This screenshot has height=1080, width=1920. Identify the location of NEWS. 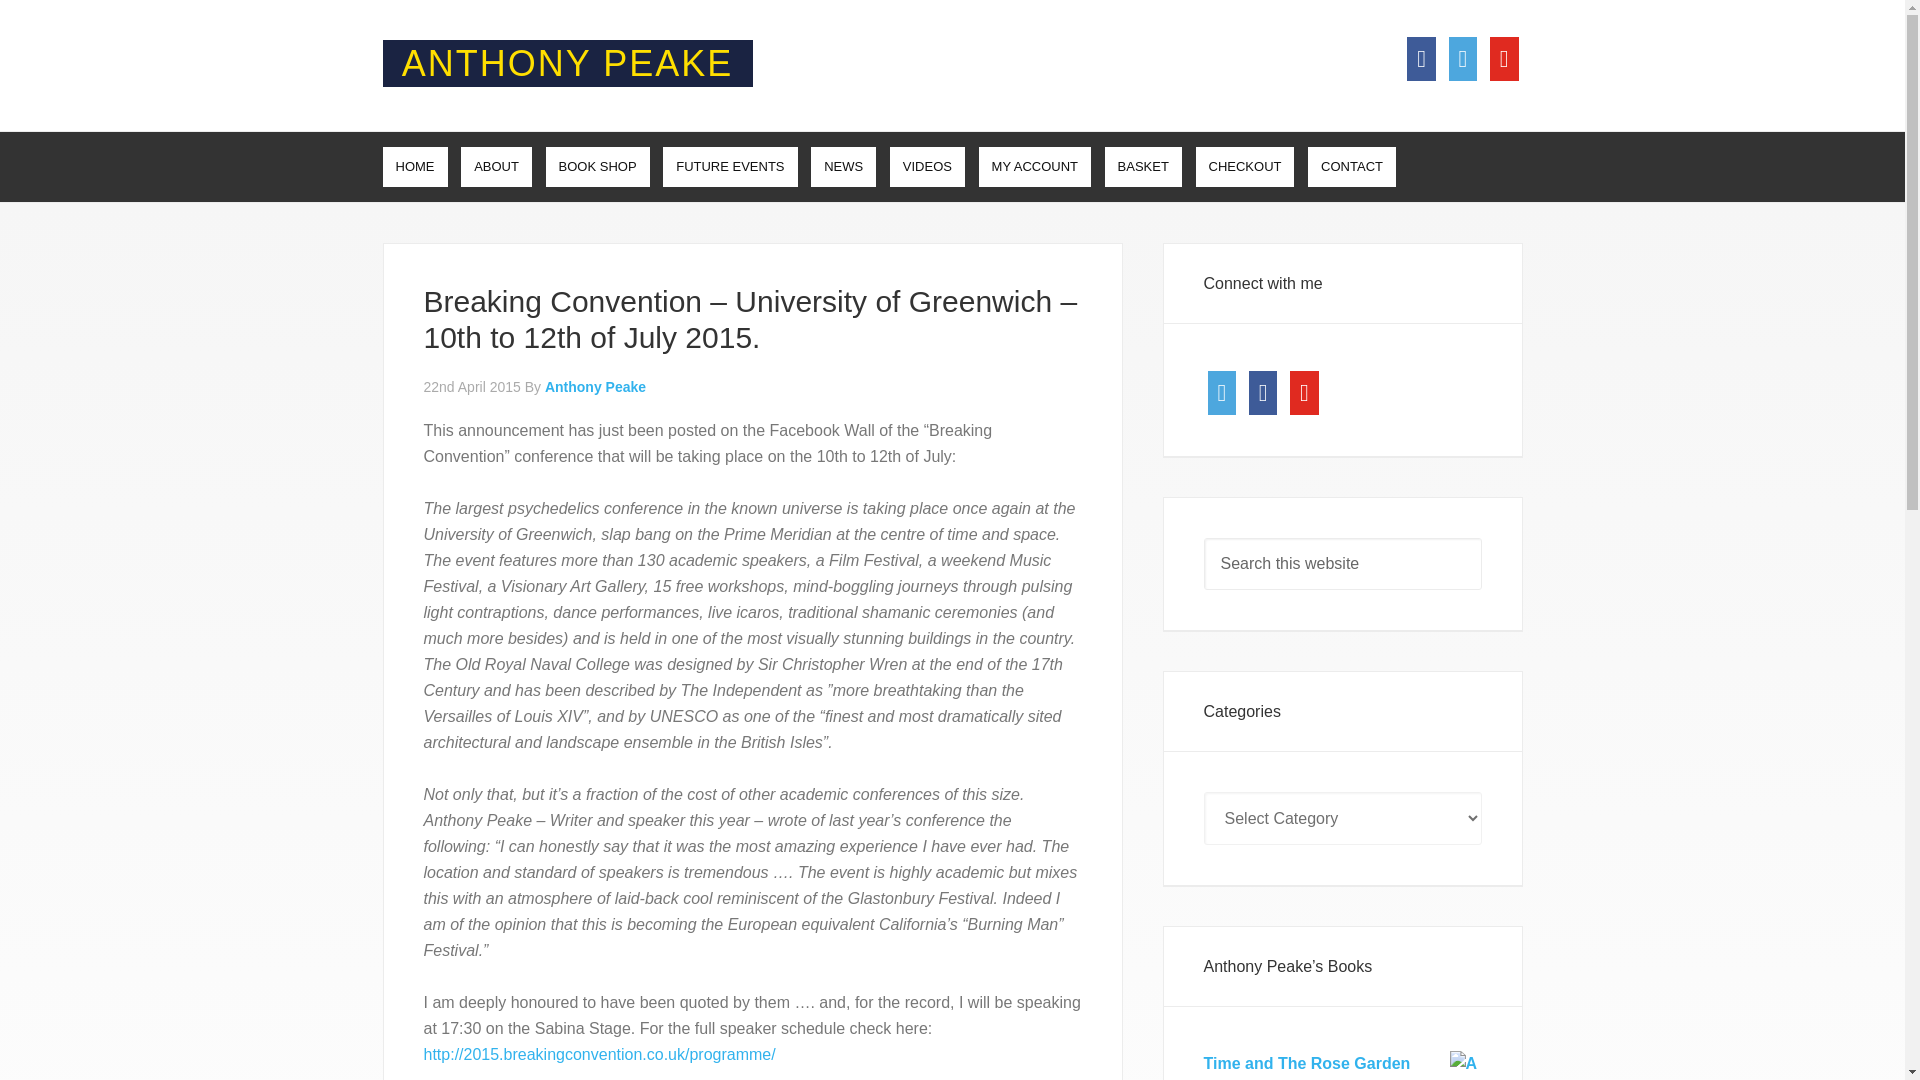
(842, 166).